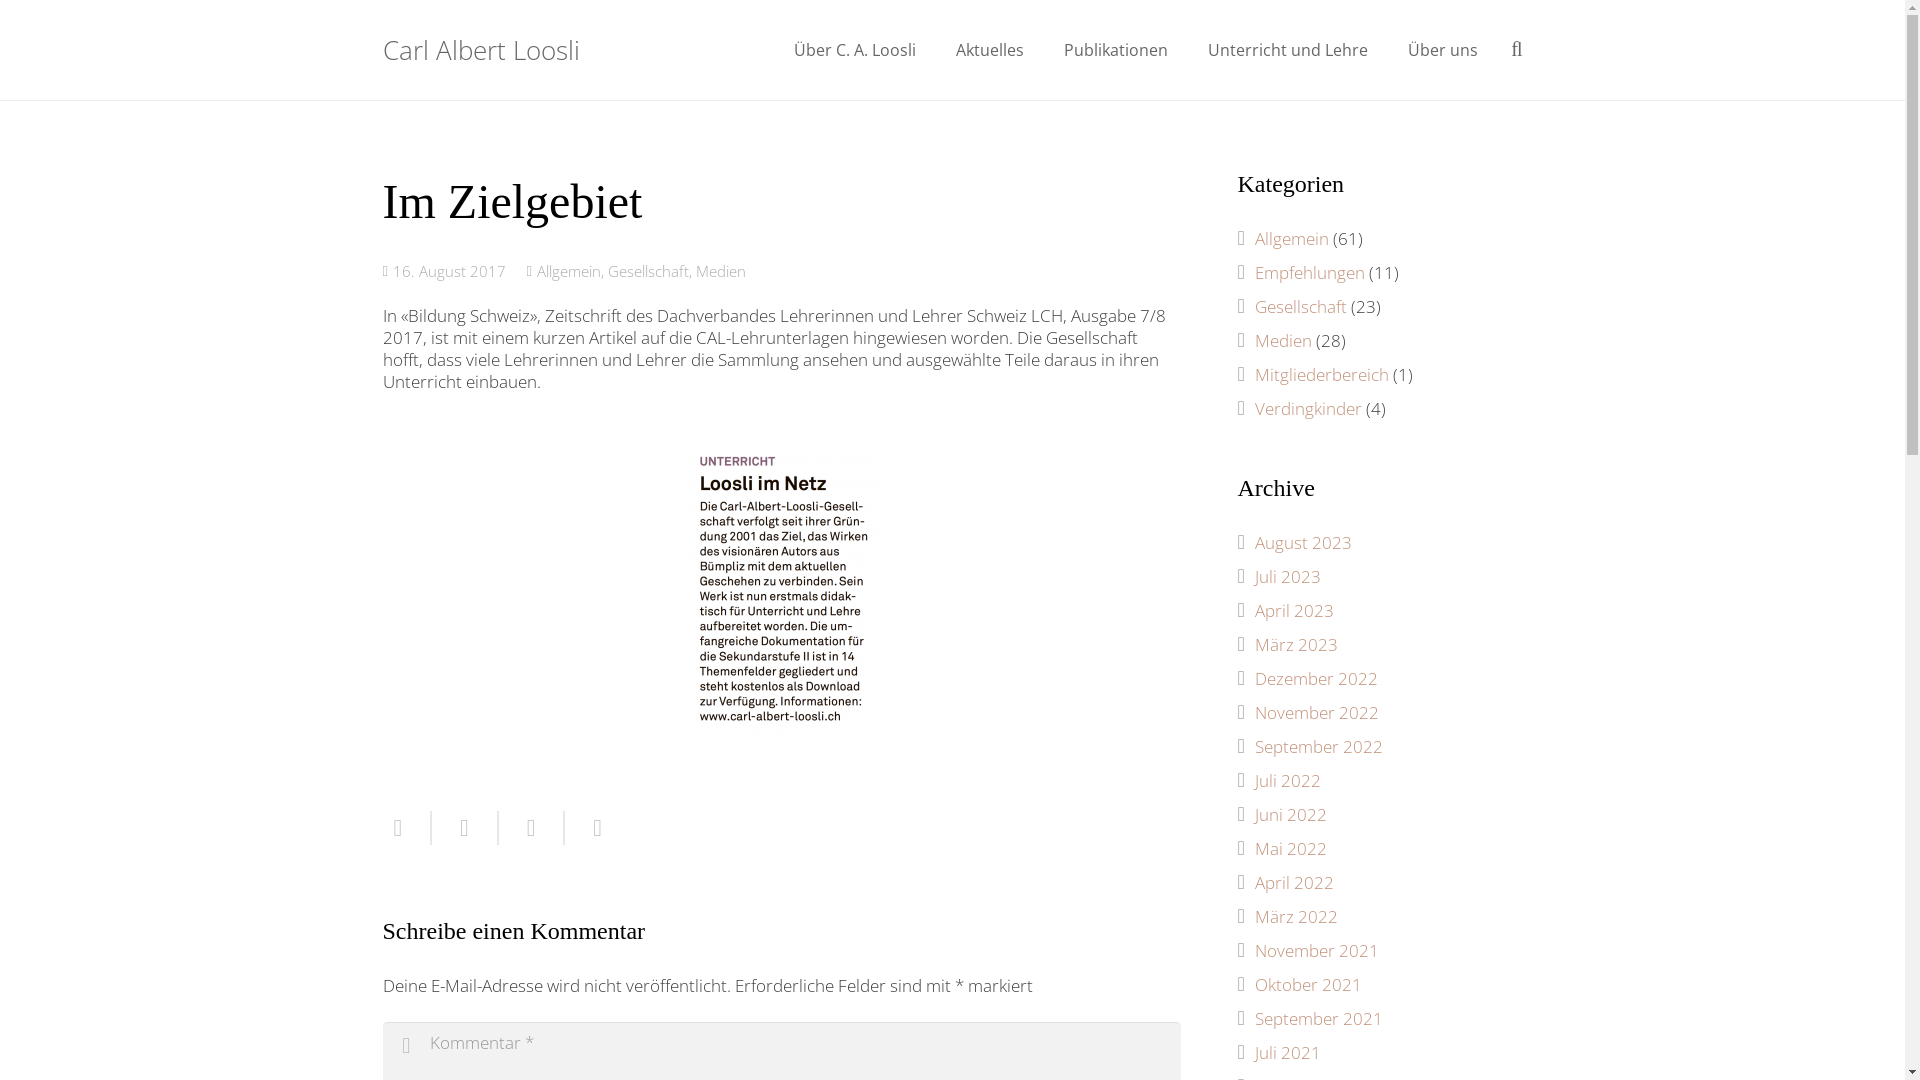  Describe the element at coordinates (648, 271) in the screenshot. I see `Gesellschaft` at that location.